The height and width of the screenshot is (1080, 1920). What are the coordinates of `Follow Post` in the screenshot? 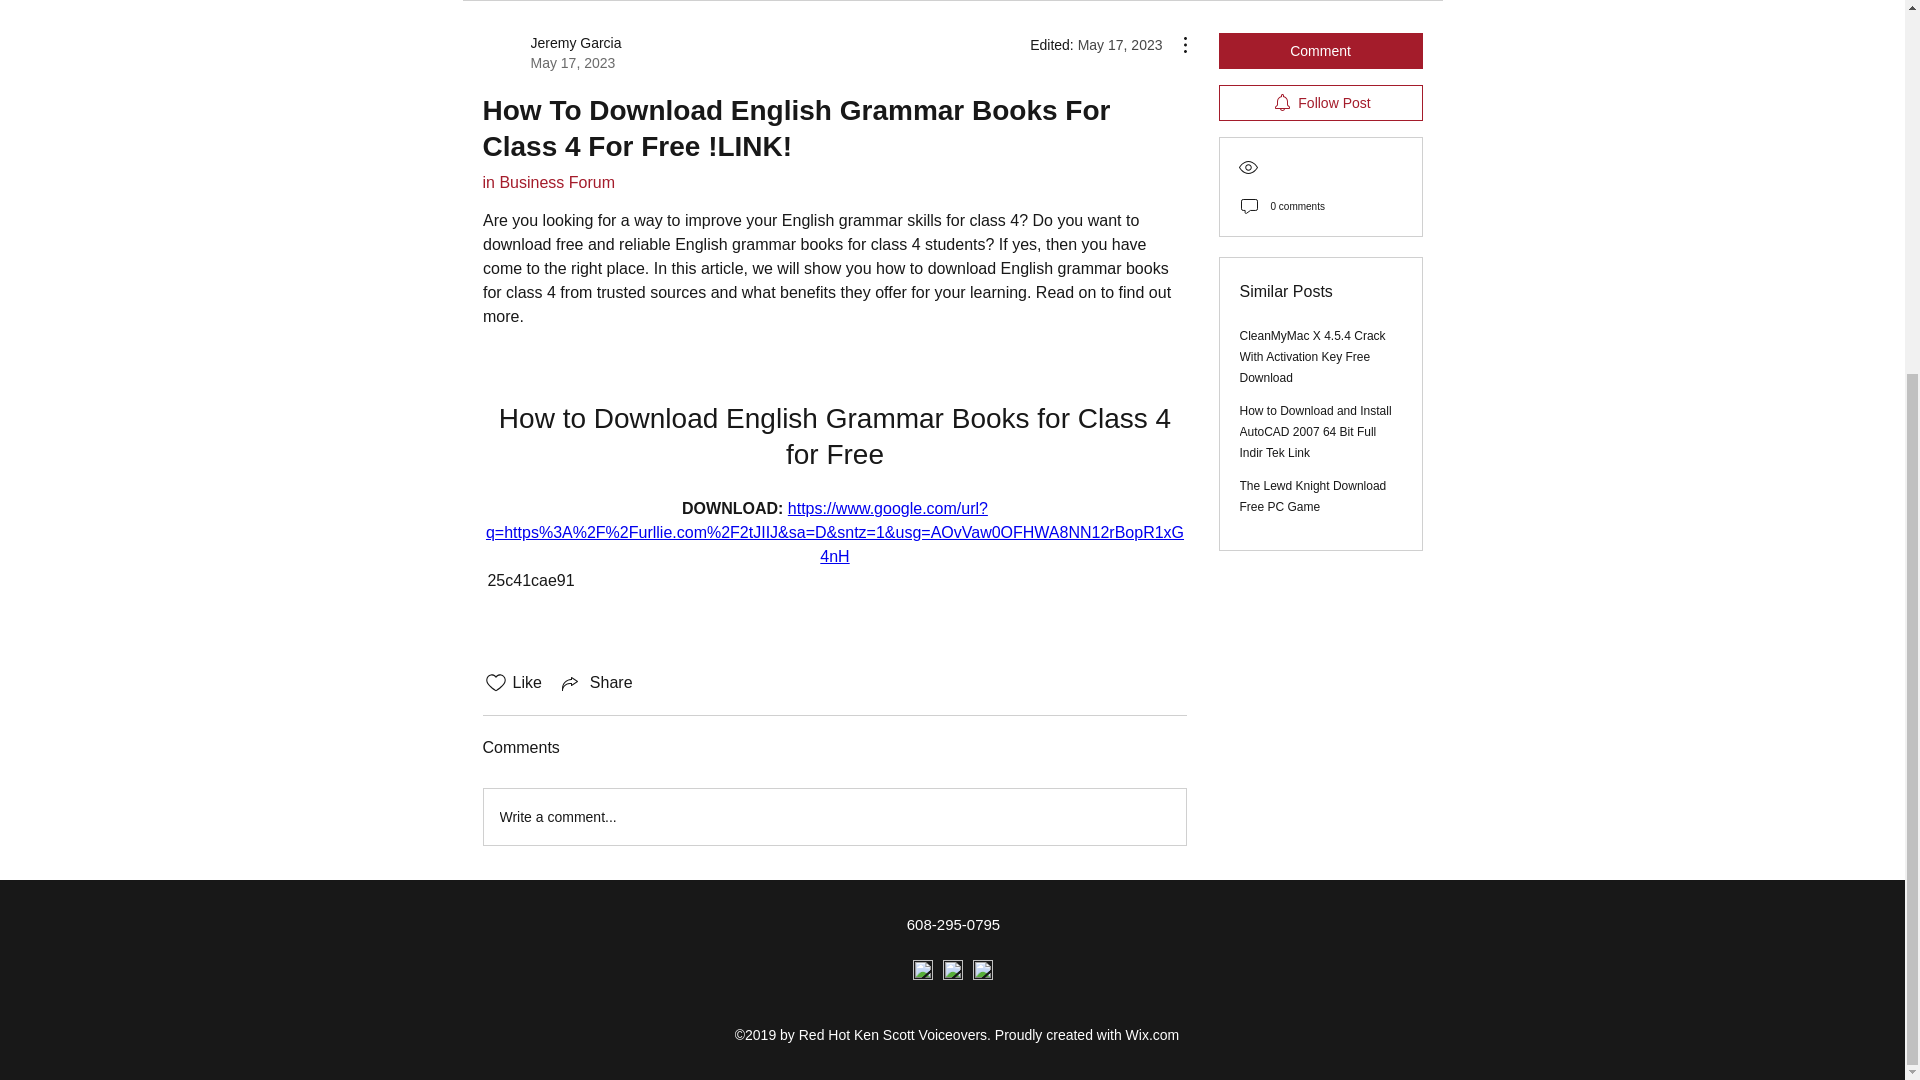 It's located at (596, 682).